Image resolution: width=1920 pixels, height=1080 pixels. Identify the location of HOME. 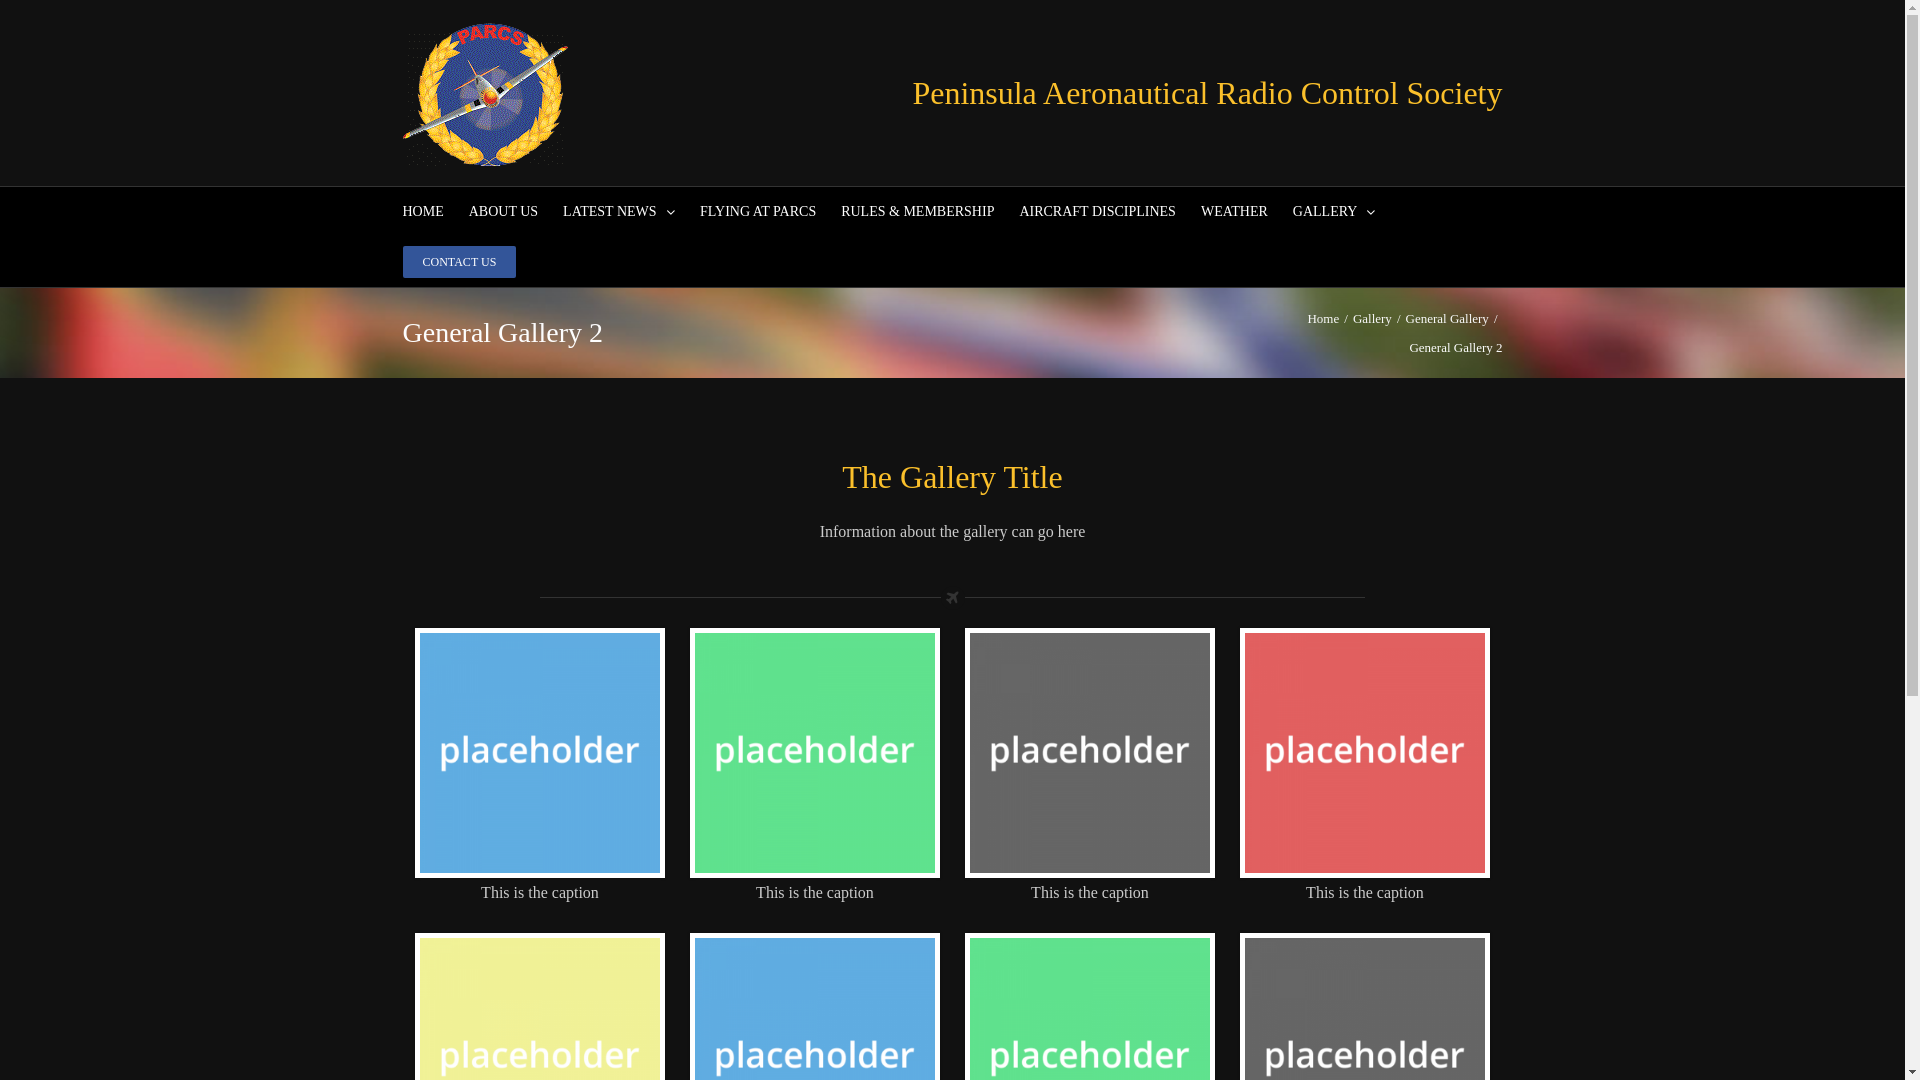
(422, 212).